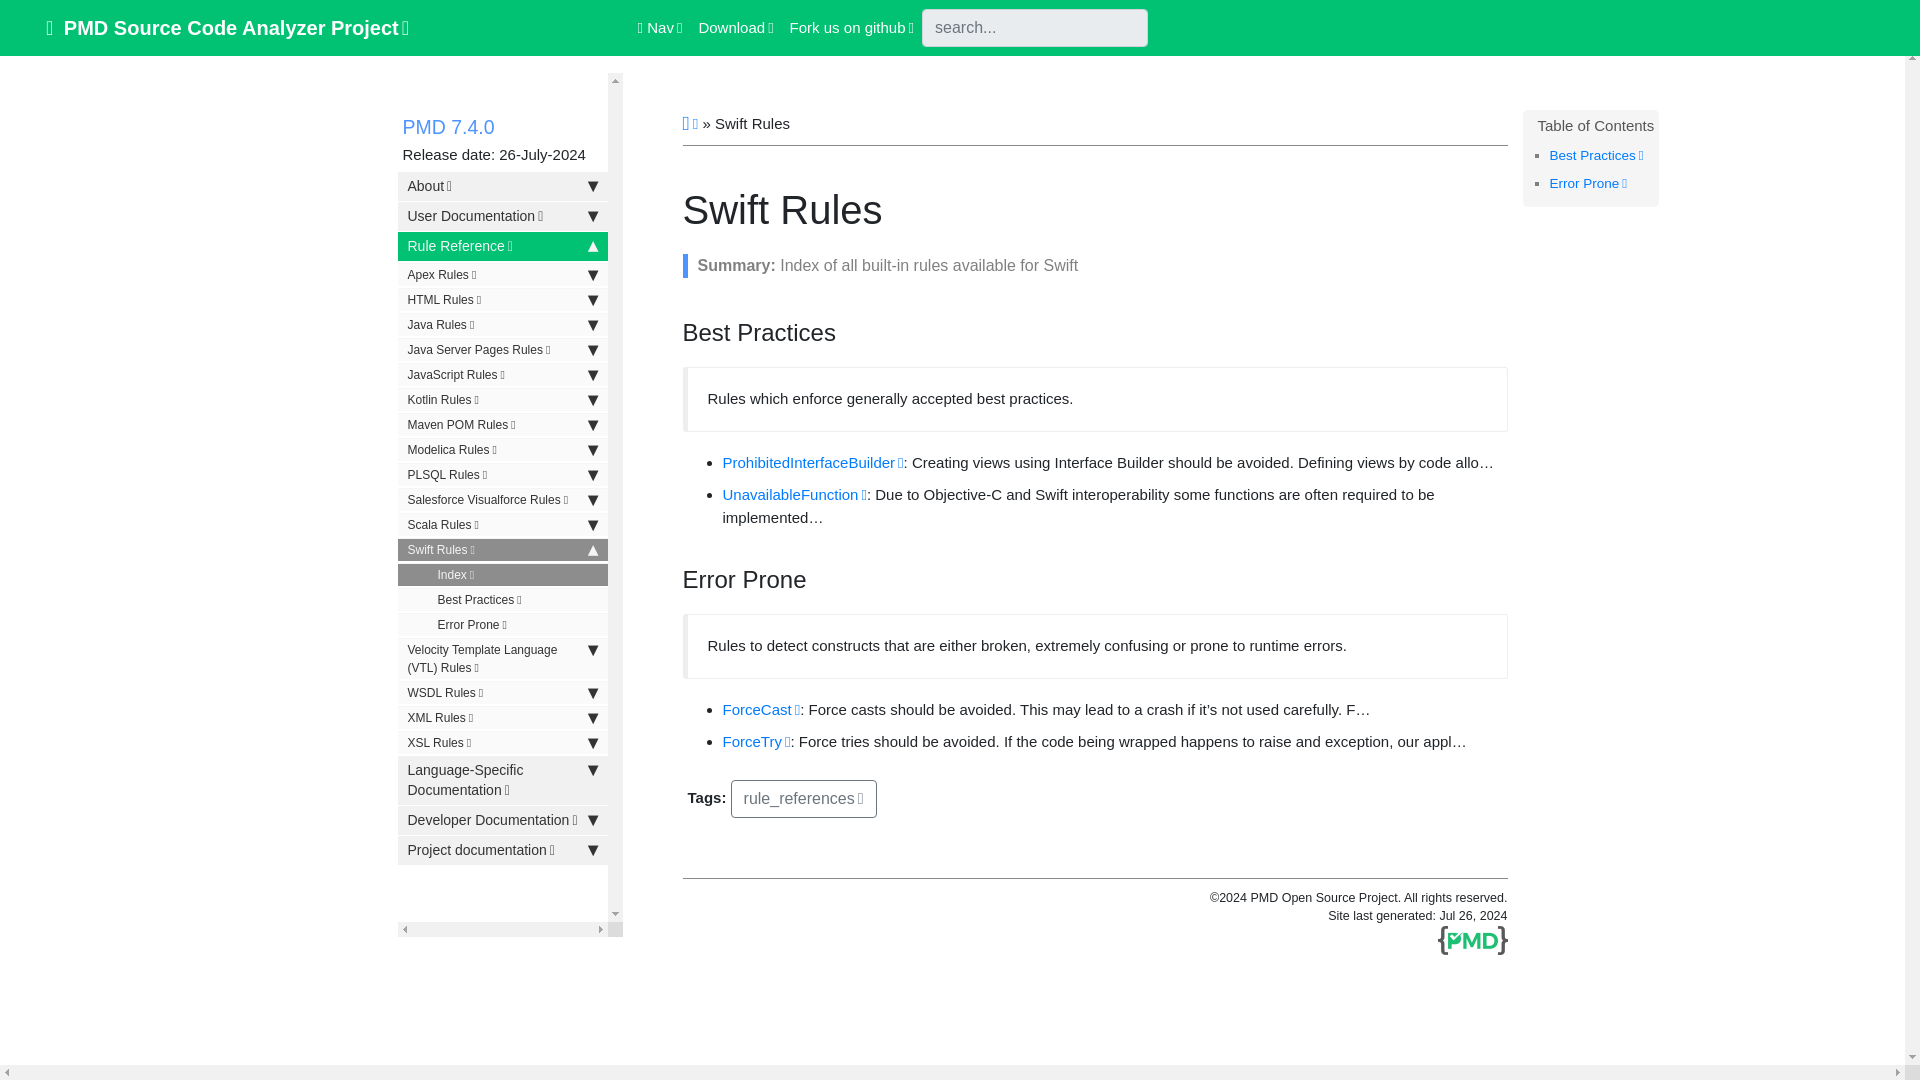  I want to click on Download, so click(735, 28).